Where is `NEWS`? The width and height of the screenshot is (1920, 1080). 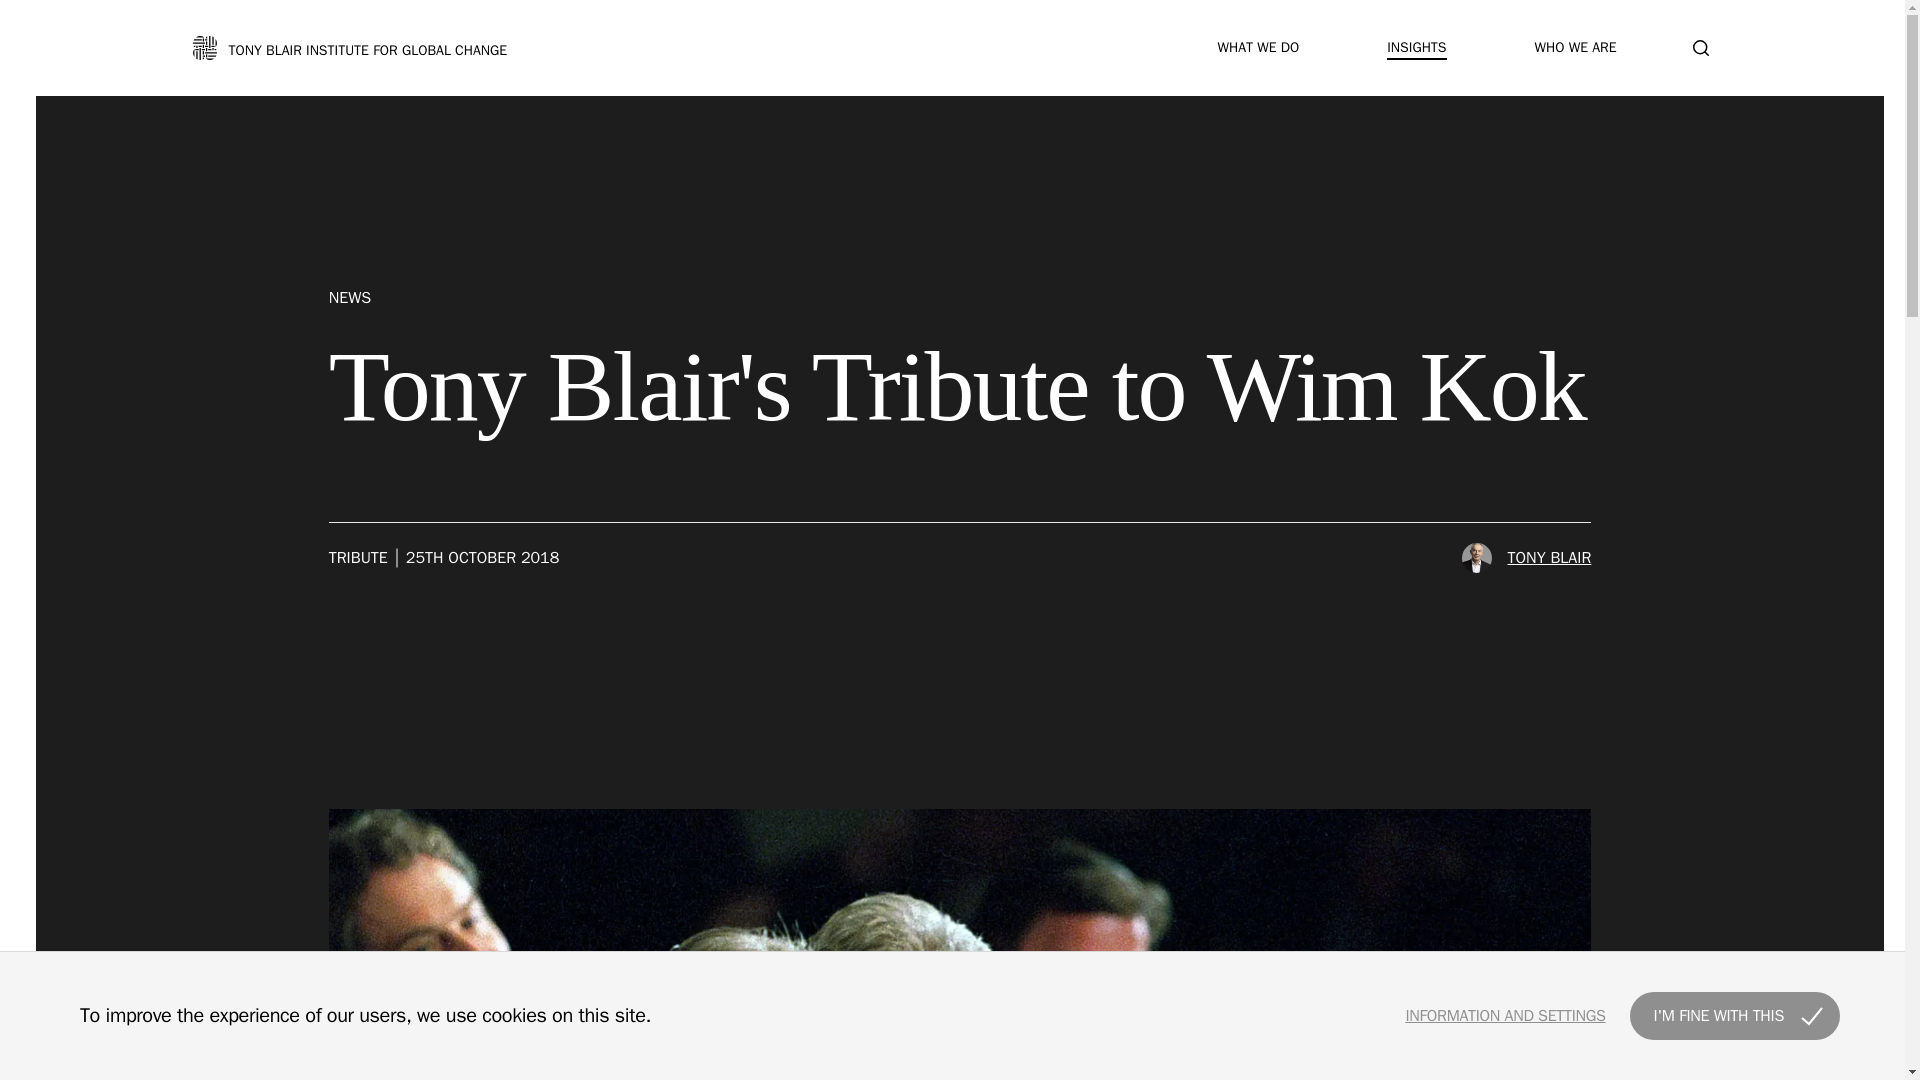 NEWS is located at coordinates (960, 310).